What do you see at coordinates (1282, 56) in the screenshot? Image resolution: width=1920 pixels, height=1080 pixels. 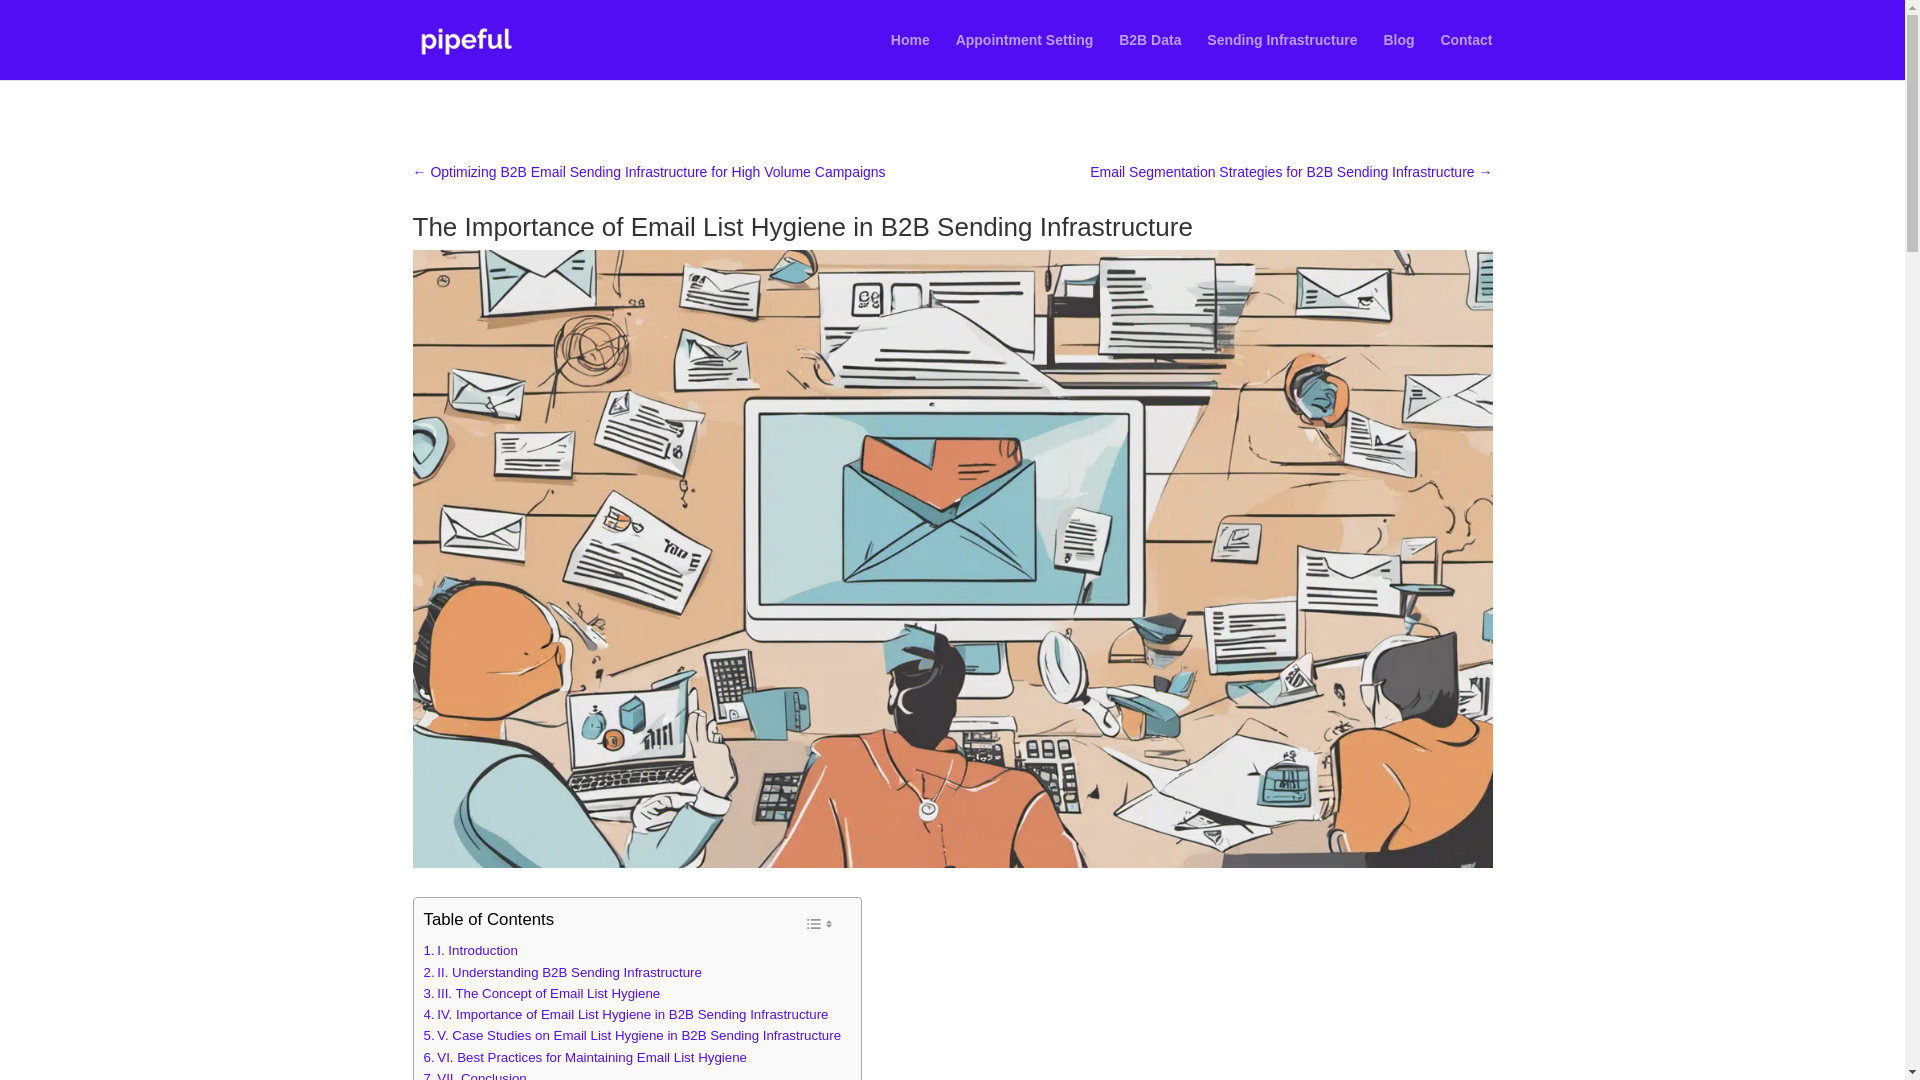 I see `Sending Infrastructure` at bounding box center [1282, 56].